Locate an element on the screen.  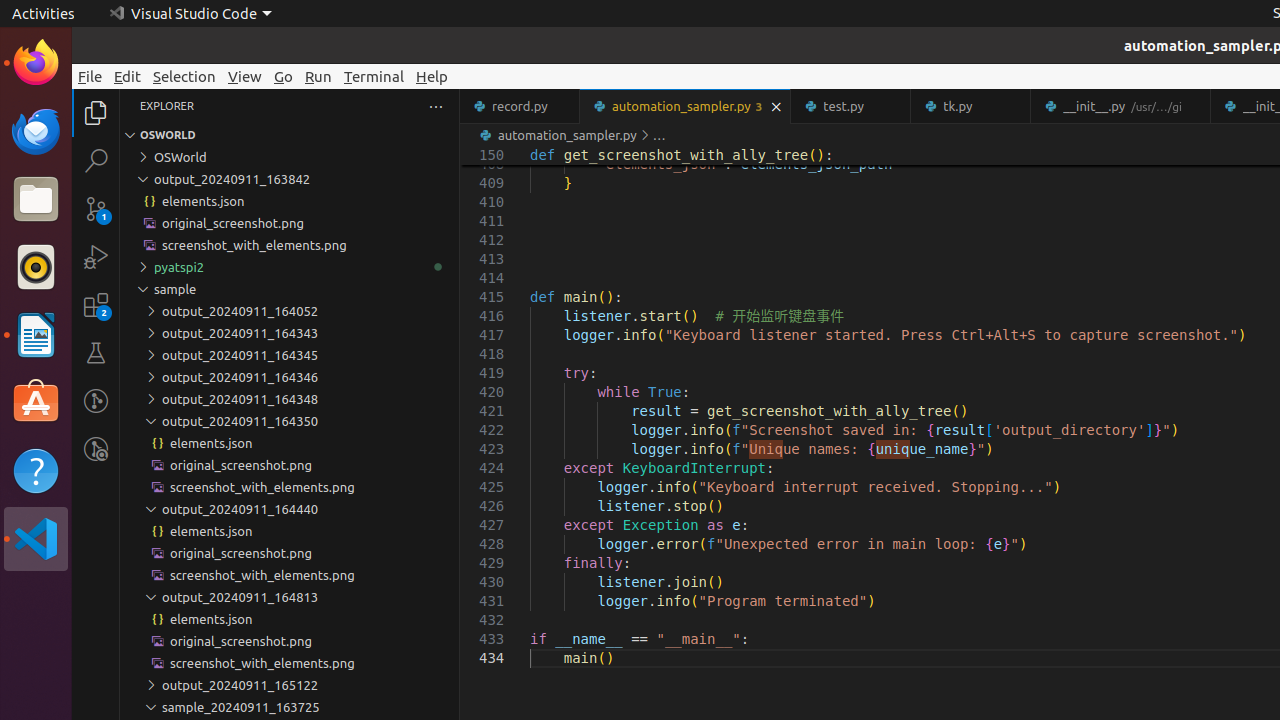
Testing is located at coordinates (96, 353).